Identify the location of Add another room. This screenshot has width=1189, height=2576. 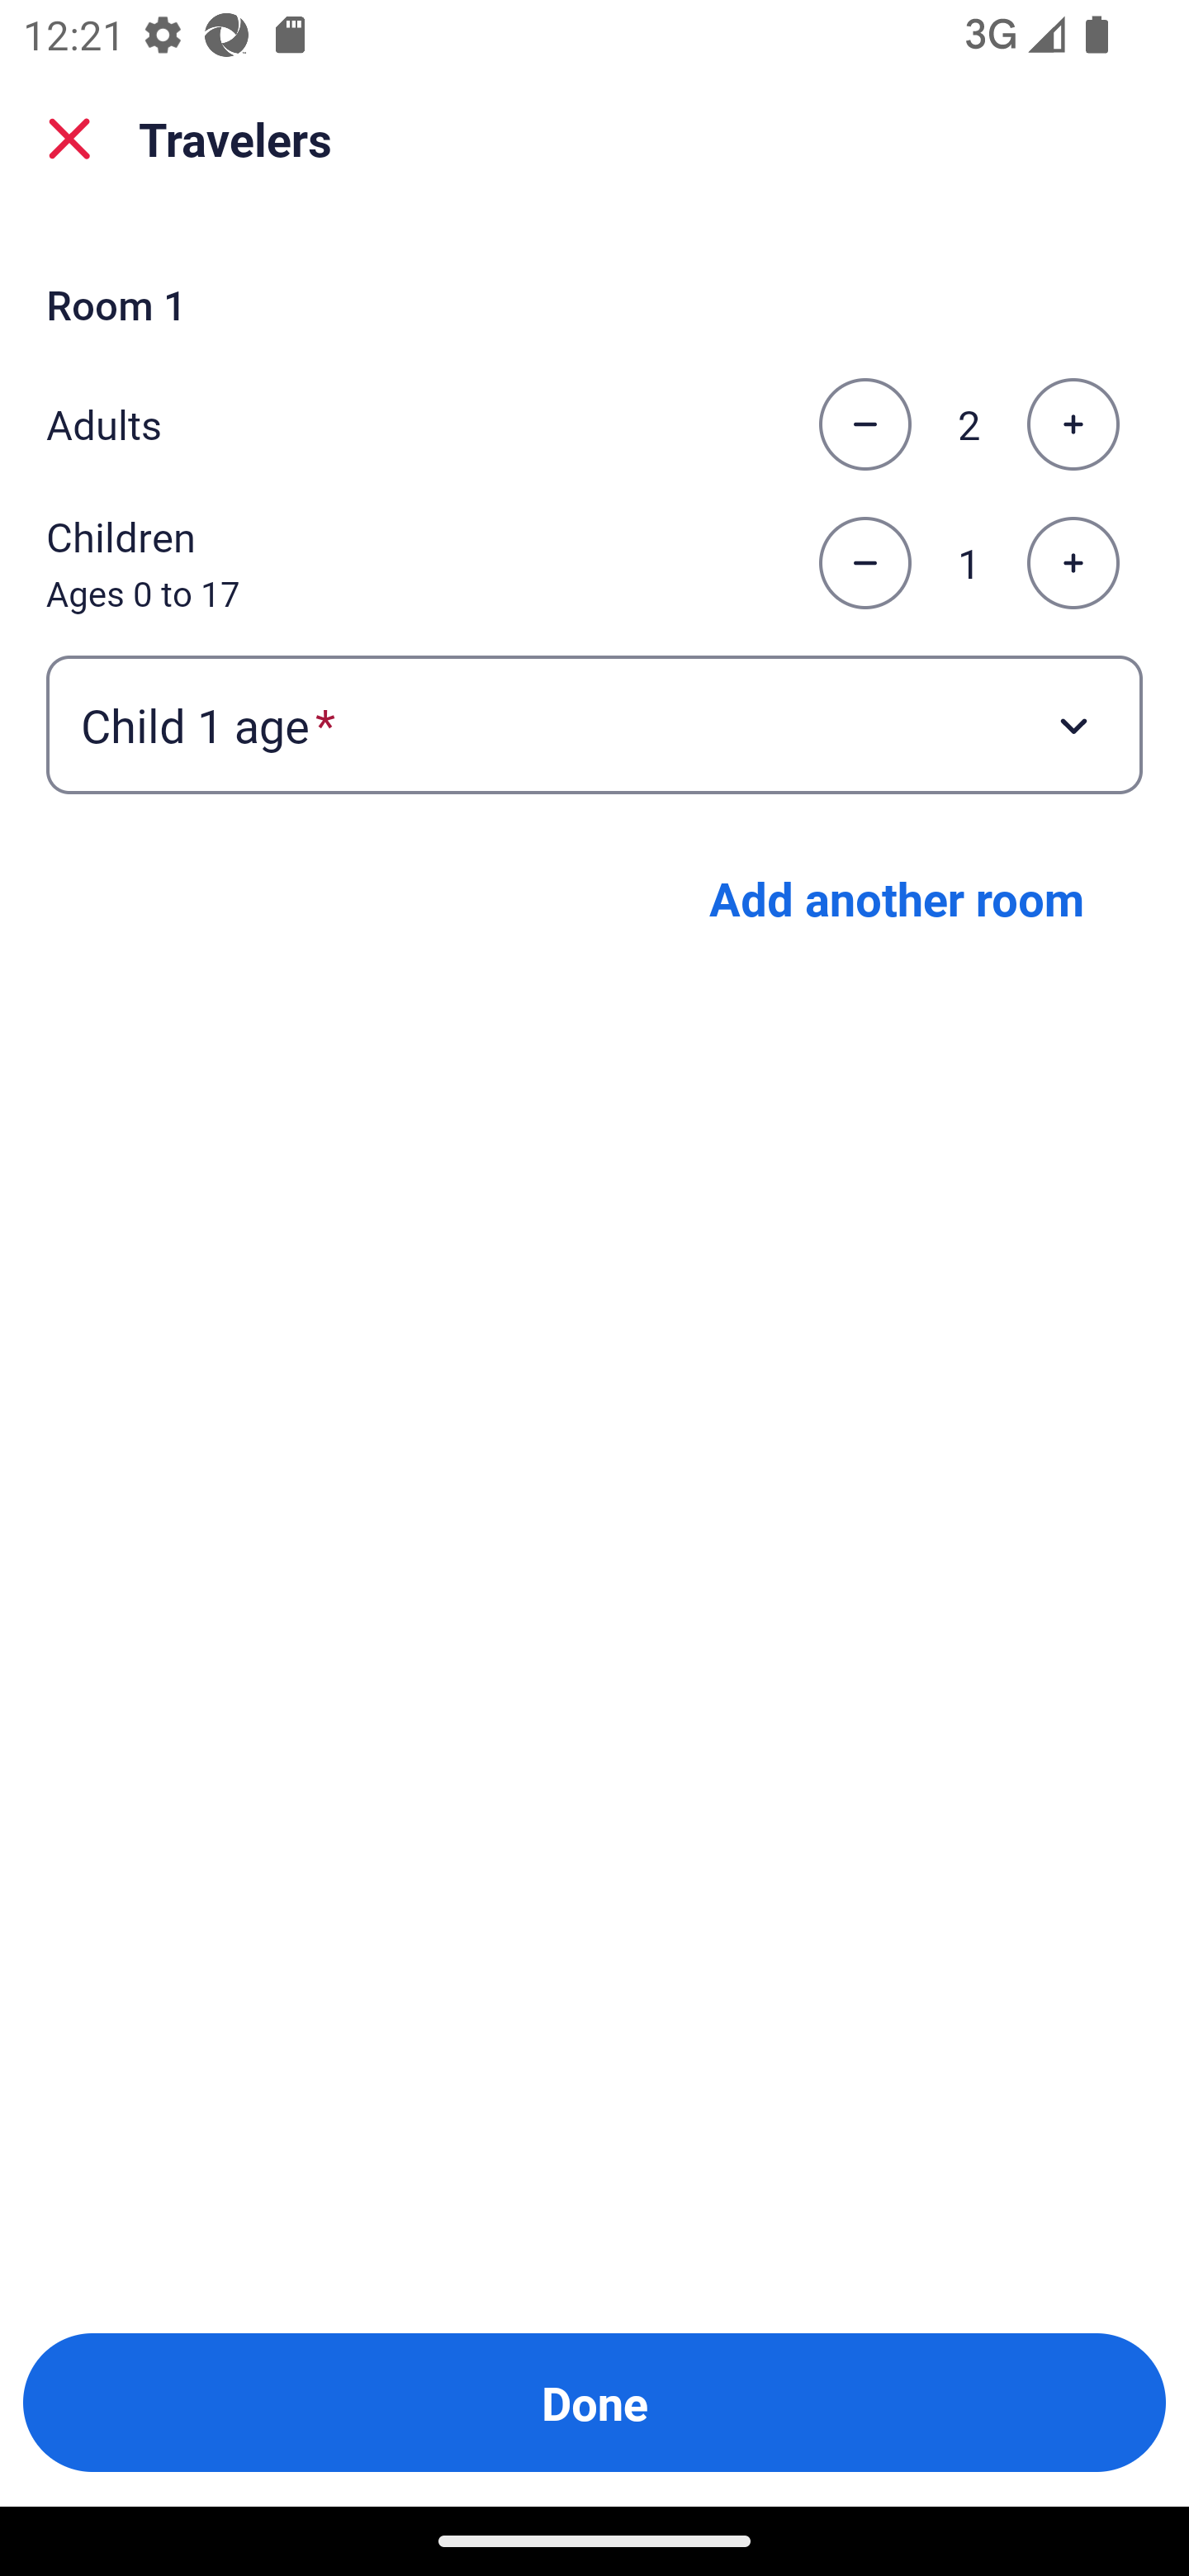
(897, 898).